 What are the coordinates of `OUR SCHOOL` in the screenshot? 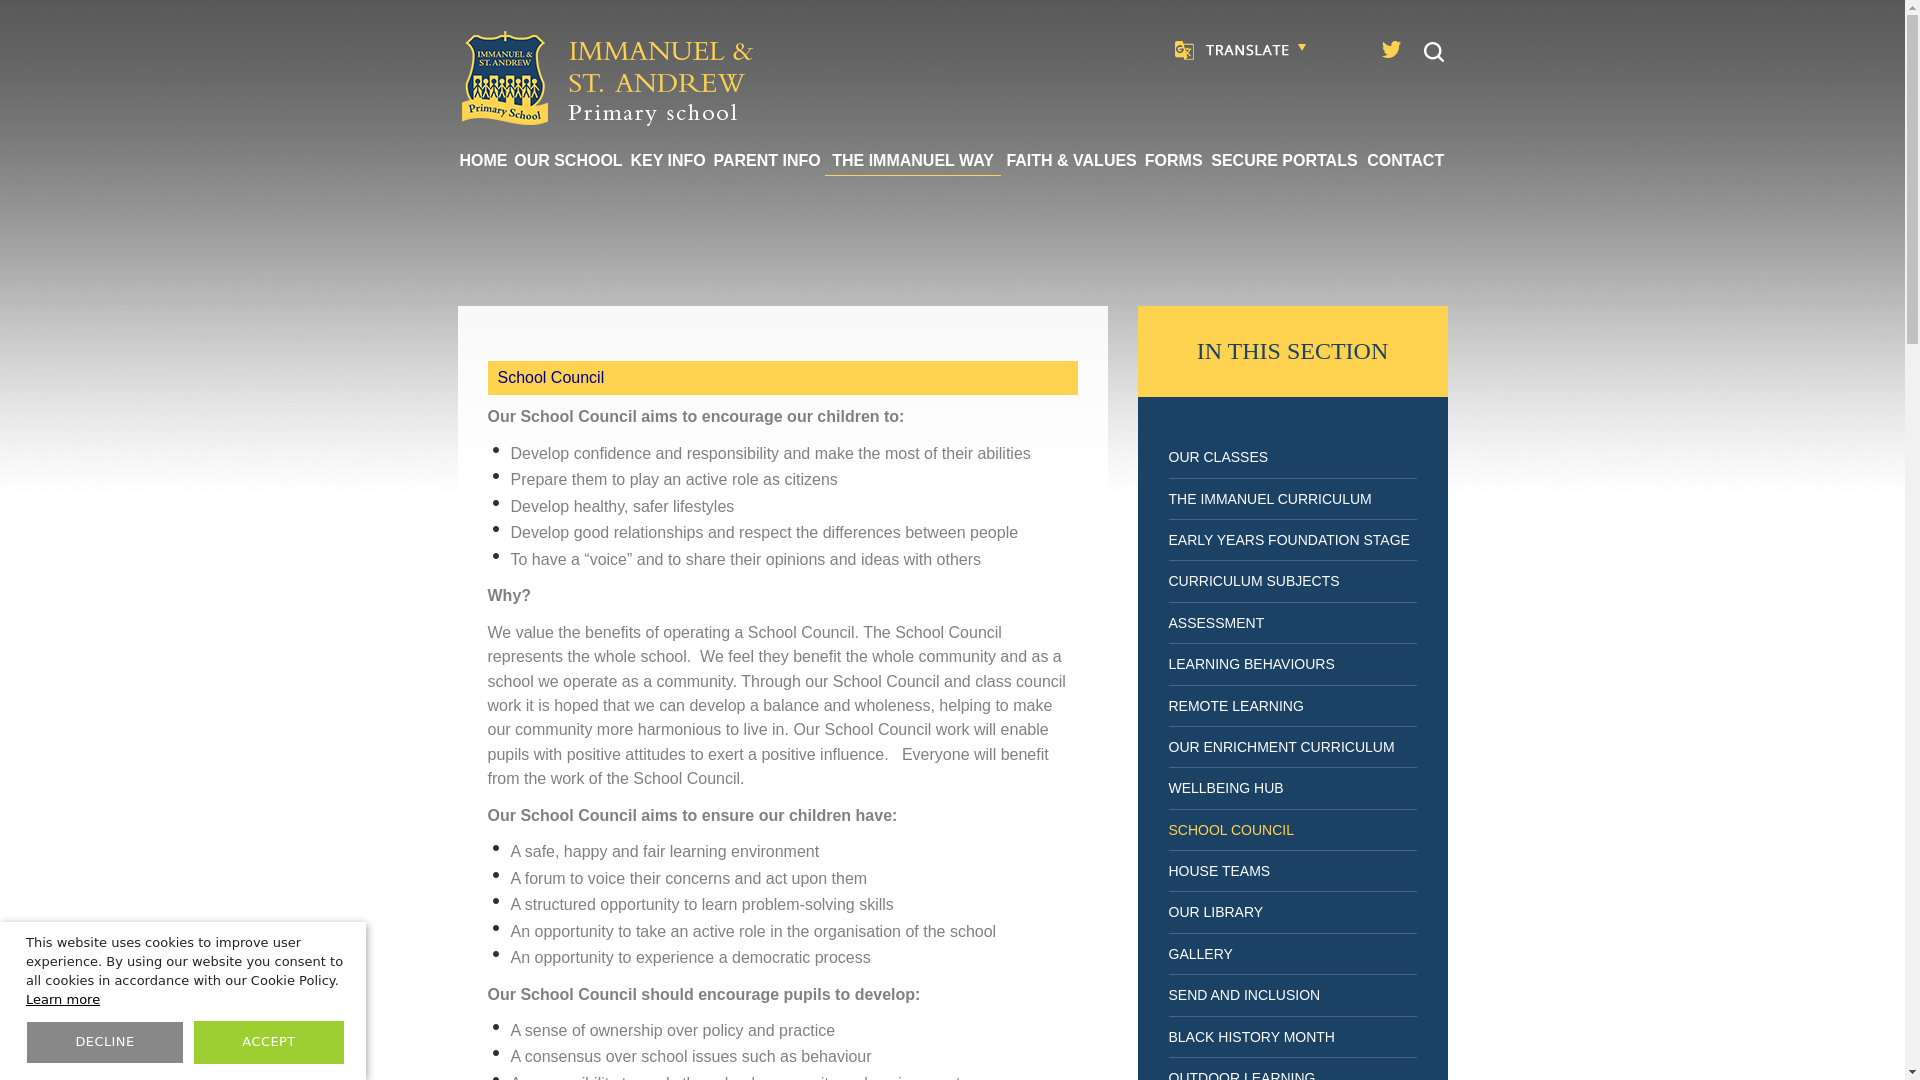 It's located at (568, 160).